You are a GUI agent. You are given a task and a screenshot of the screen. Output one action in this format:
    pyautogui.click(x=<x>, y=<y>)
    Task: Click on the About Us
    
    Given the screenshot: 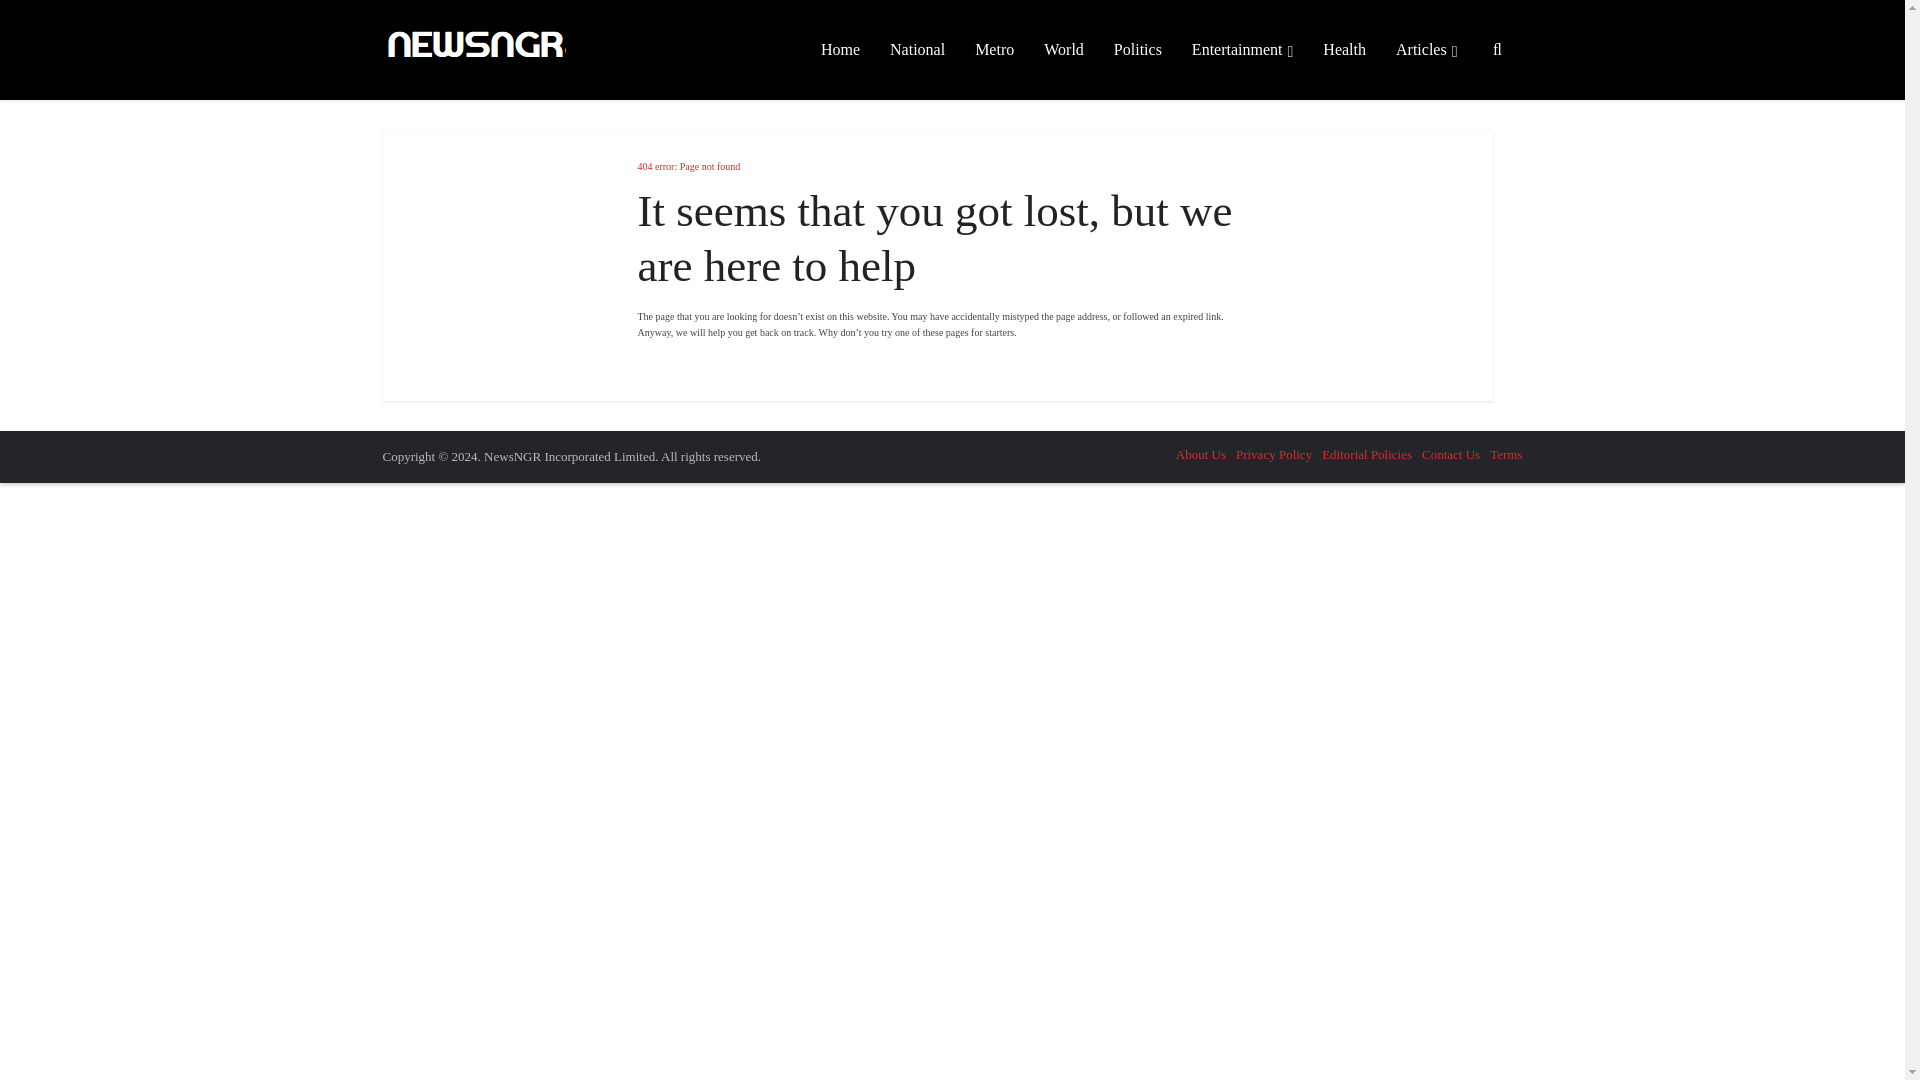 What is the action you would take?
    pyautogui.click(x=1200, y=454)
    